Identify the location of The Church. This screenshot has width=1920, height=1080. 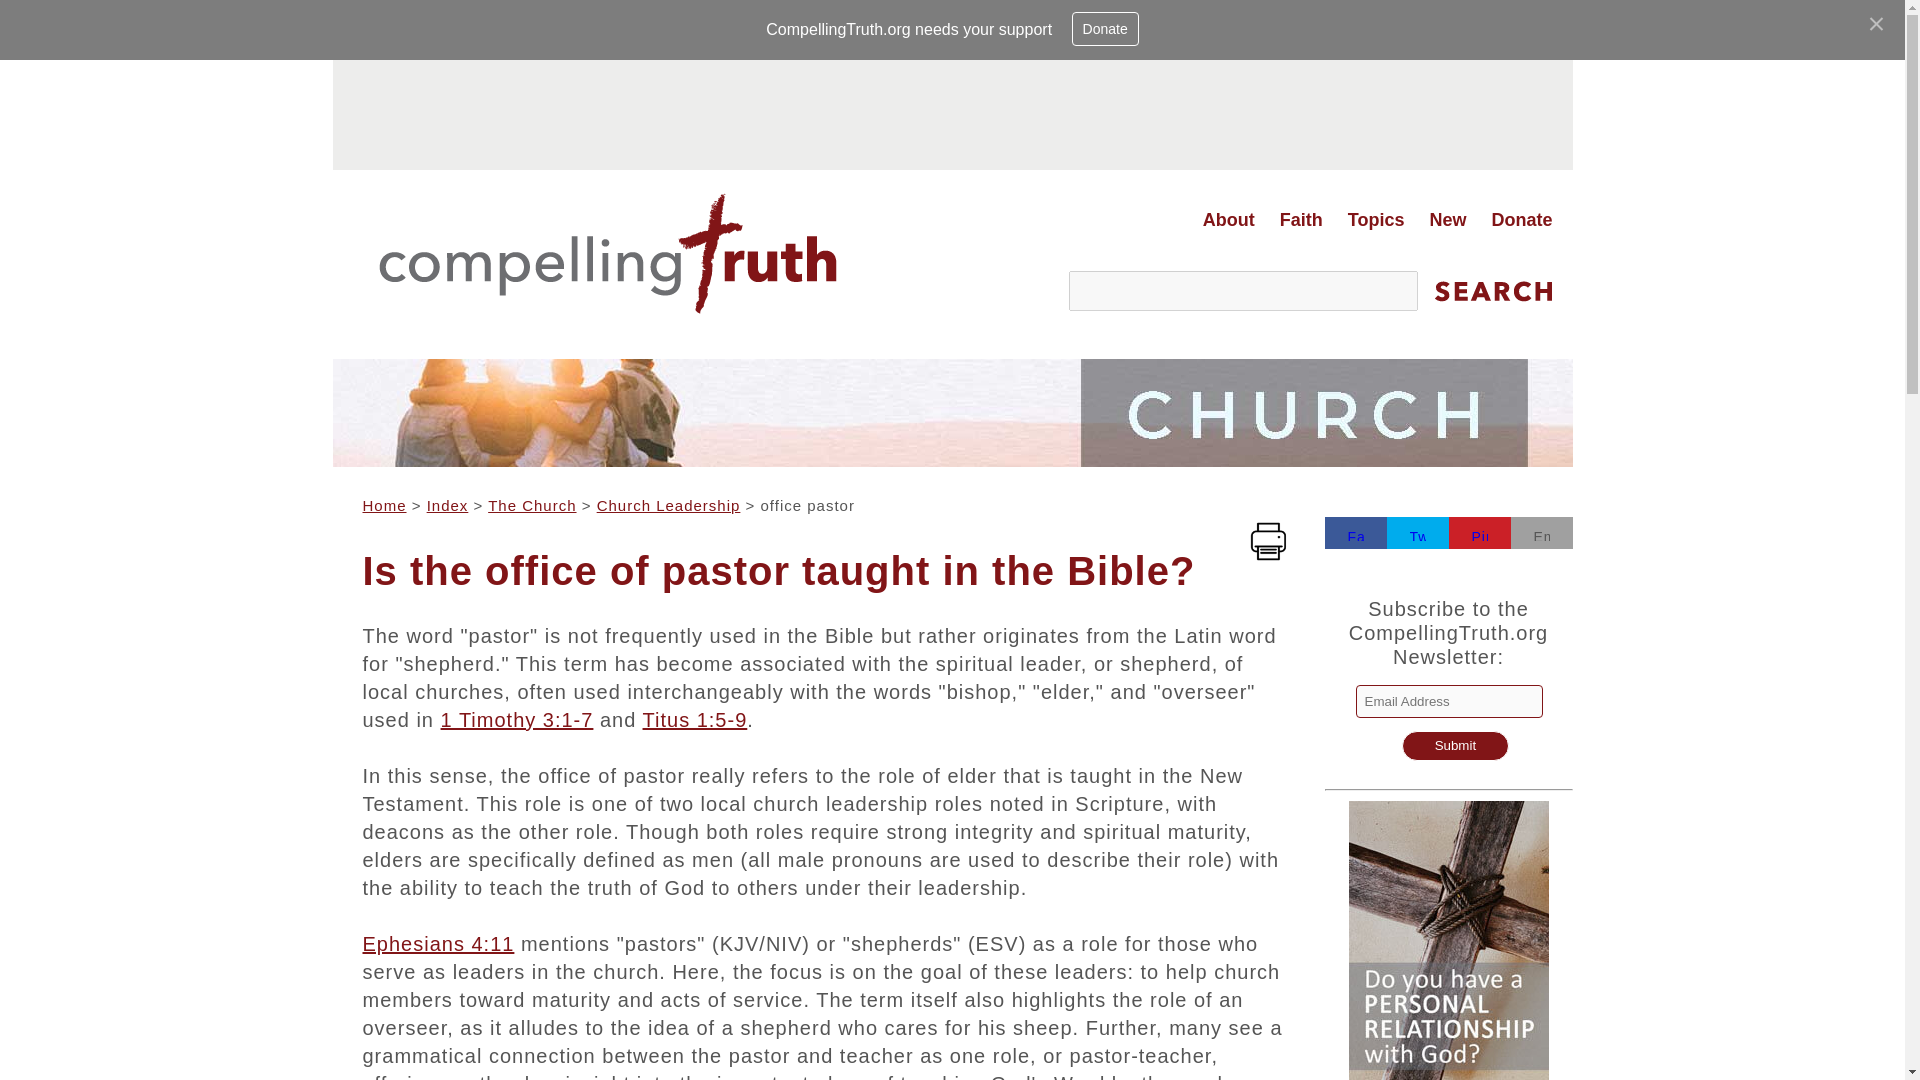
(532, 505).